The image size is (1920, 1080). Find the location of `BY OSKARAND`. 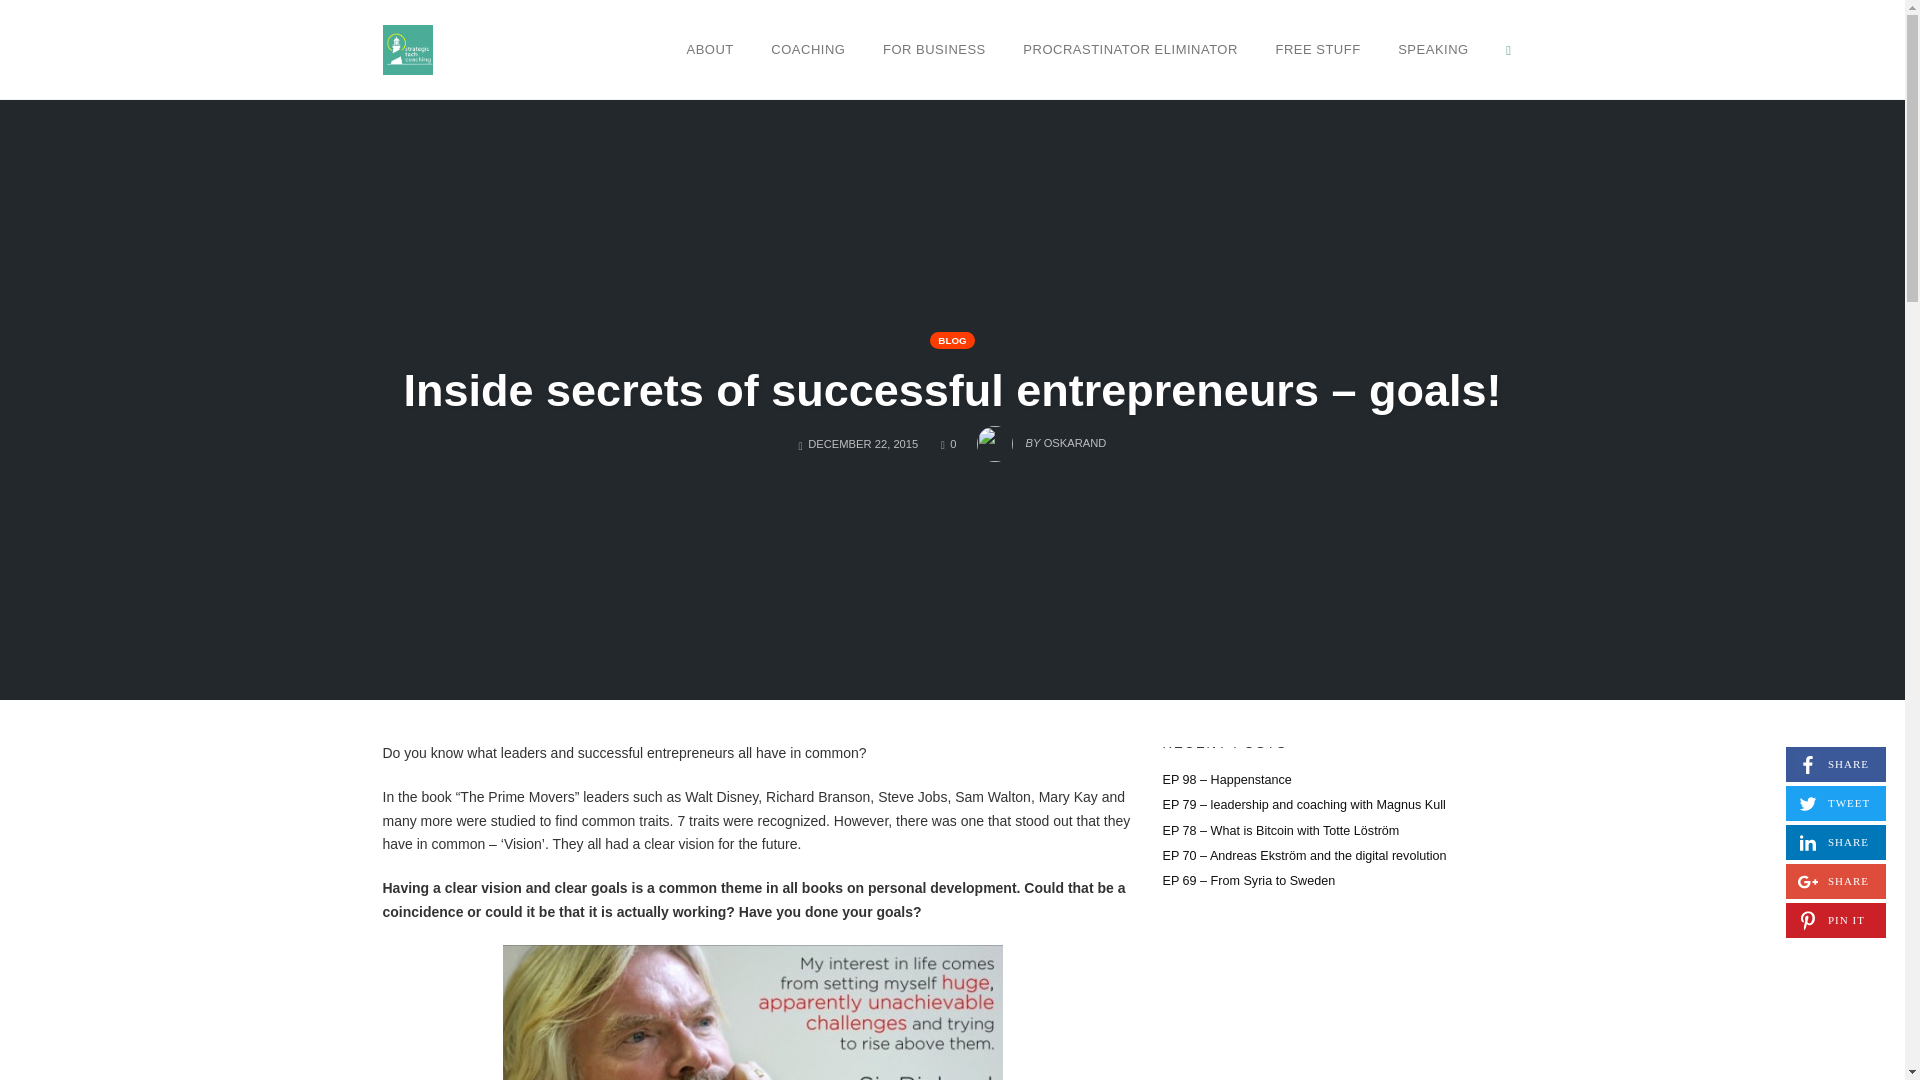

BY OSKARAND is located at coordinates (948, 444).